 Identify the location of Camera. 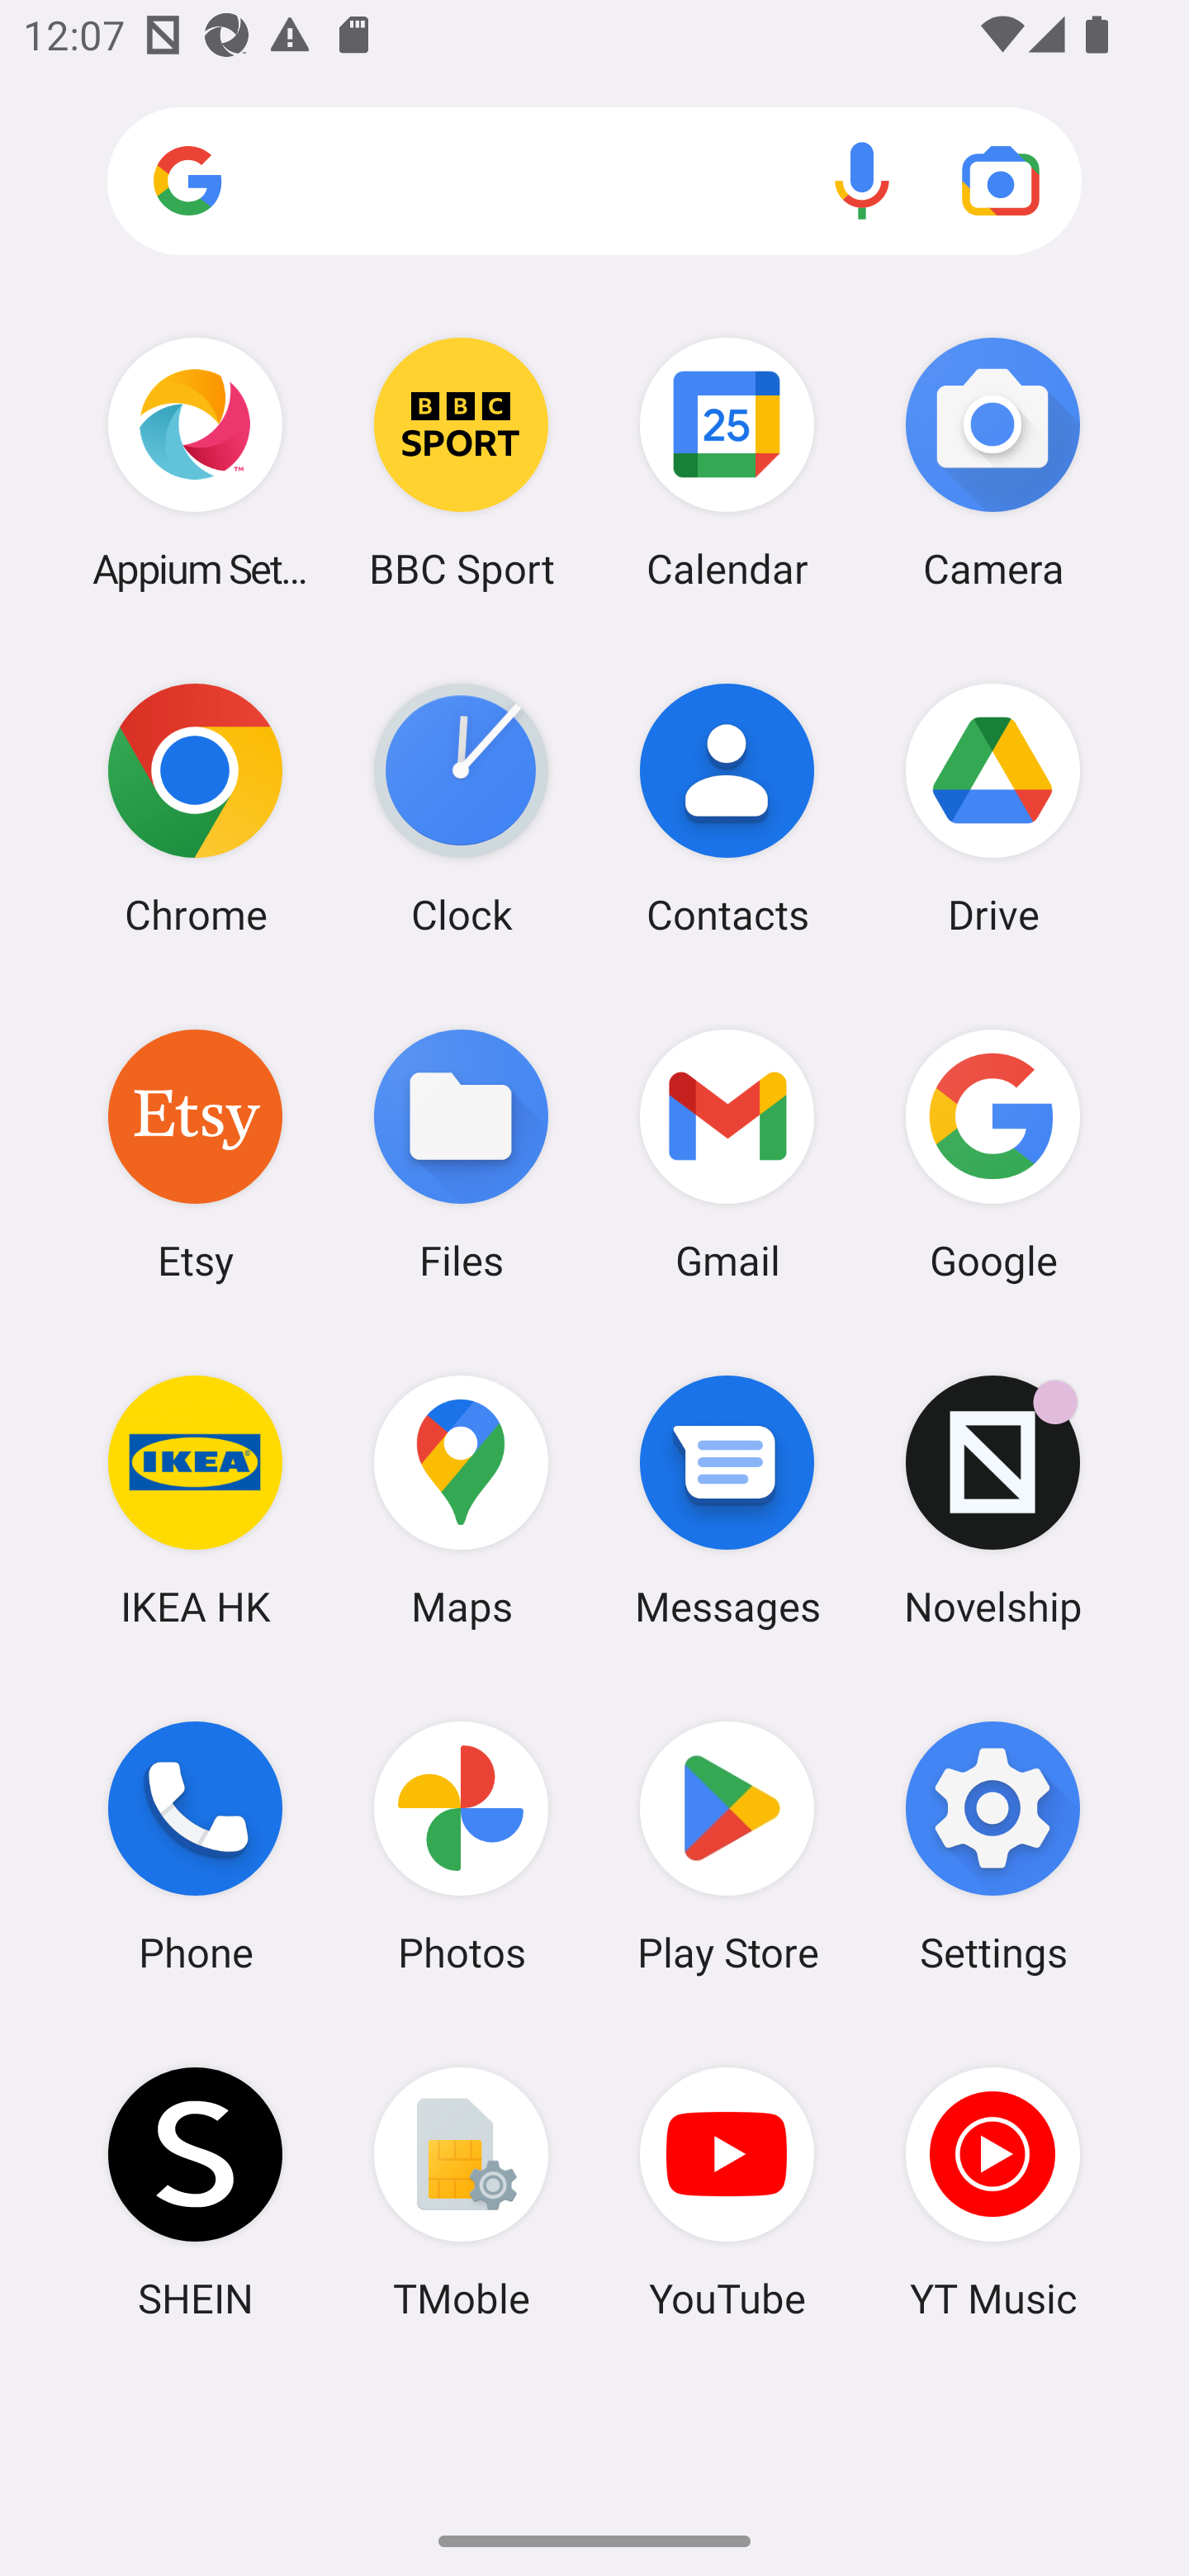
(992, 462).